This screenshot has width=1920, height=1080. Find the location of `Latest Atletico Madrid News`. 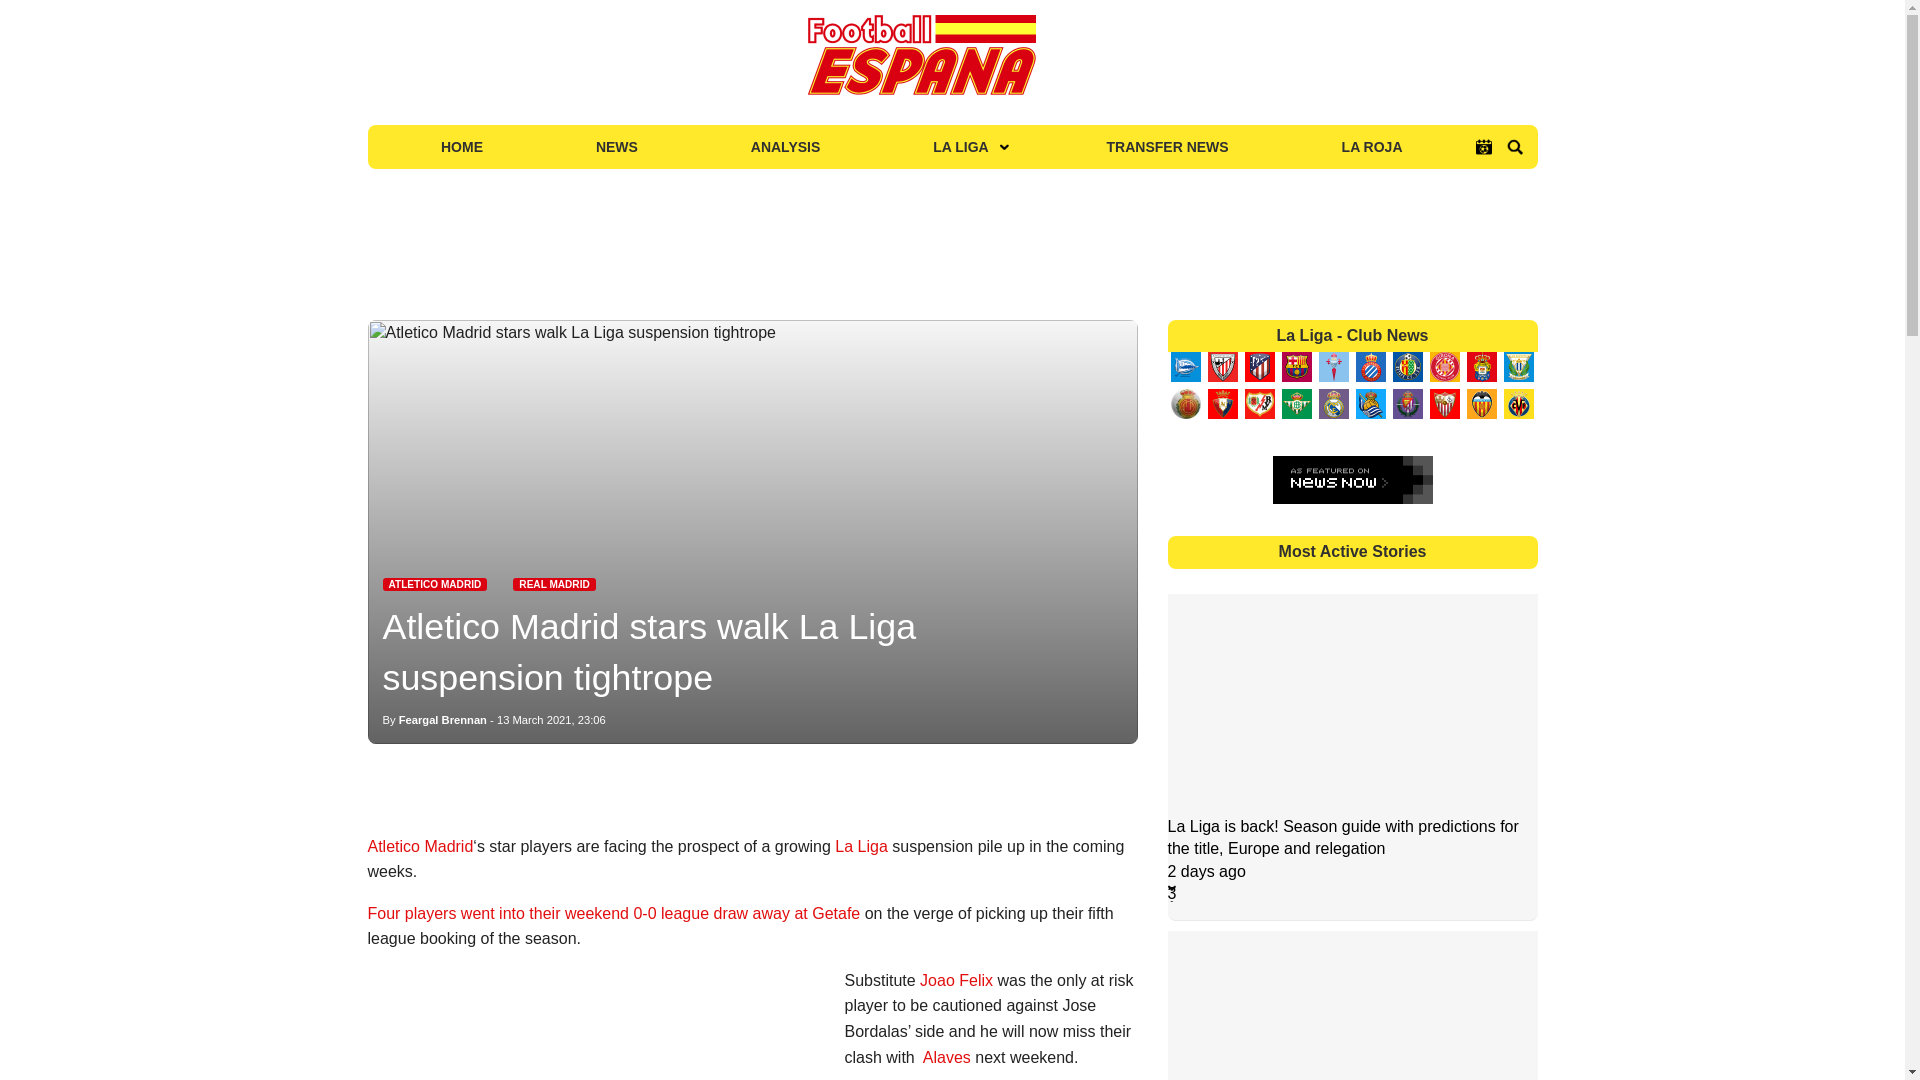

Latest Atletico Madrid News is located at coordinates (434, 584).